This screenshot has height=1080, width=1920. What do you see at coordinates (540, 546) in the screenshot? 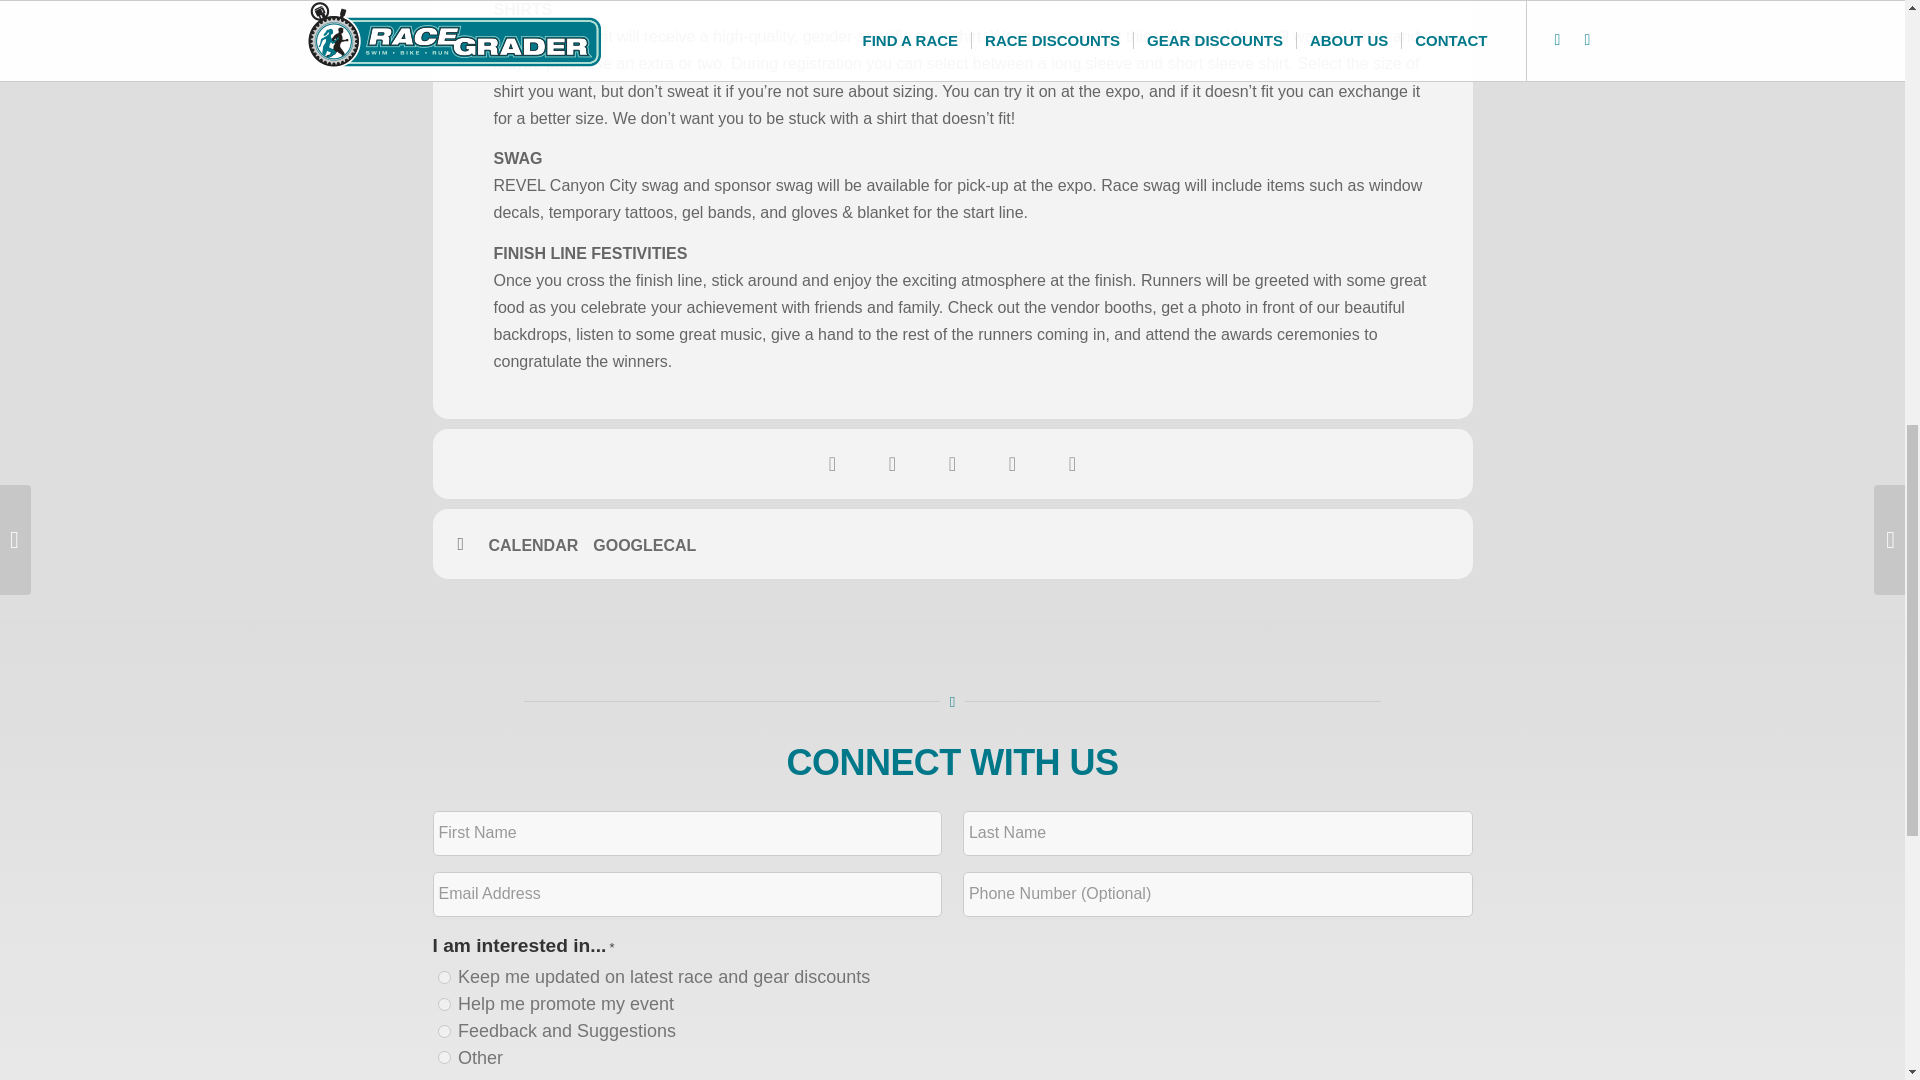
I see `CALENDAR` at bounding box center [540, 546].